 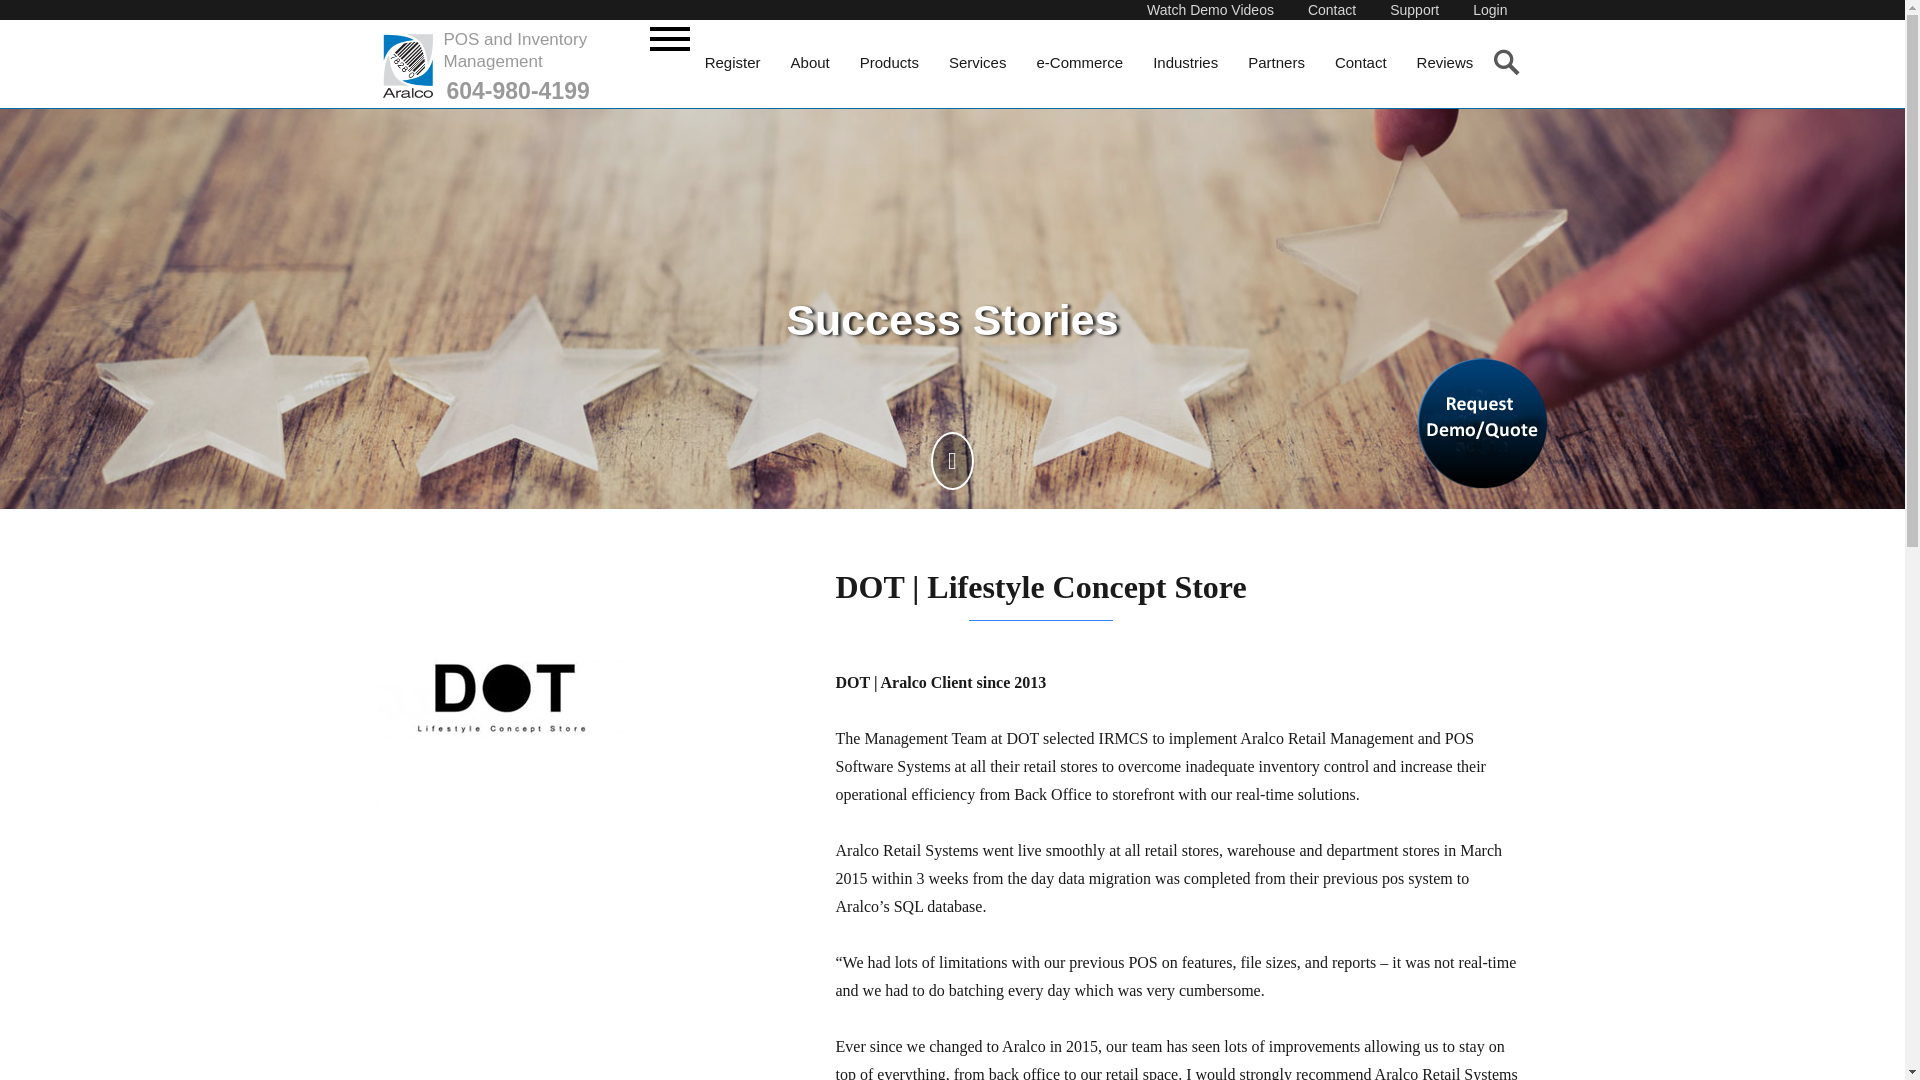 I want to click on SEARCH, so click(x=1505, y=60).